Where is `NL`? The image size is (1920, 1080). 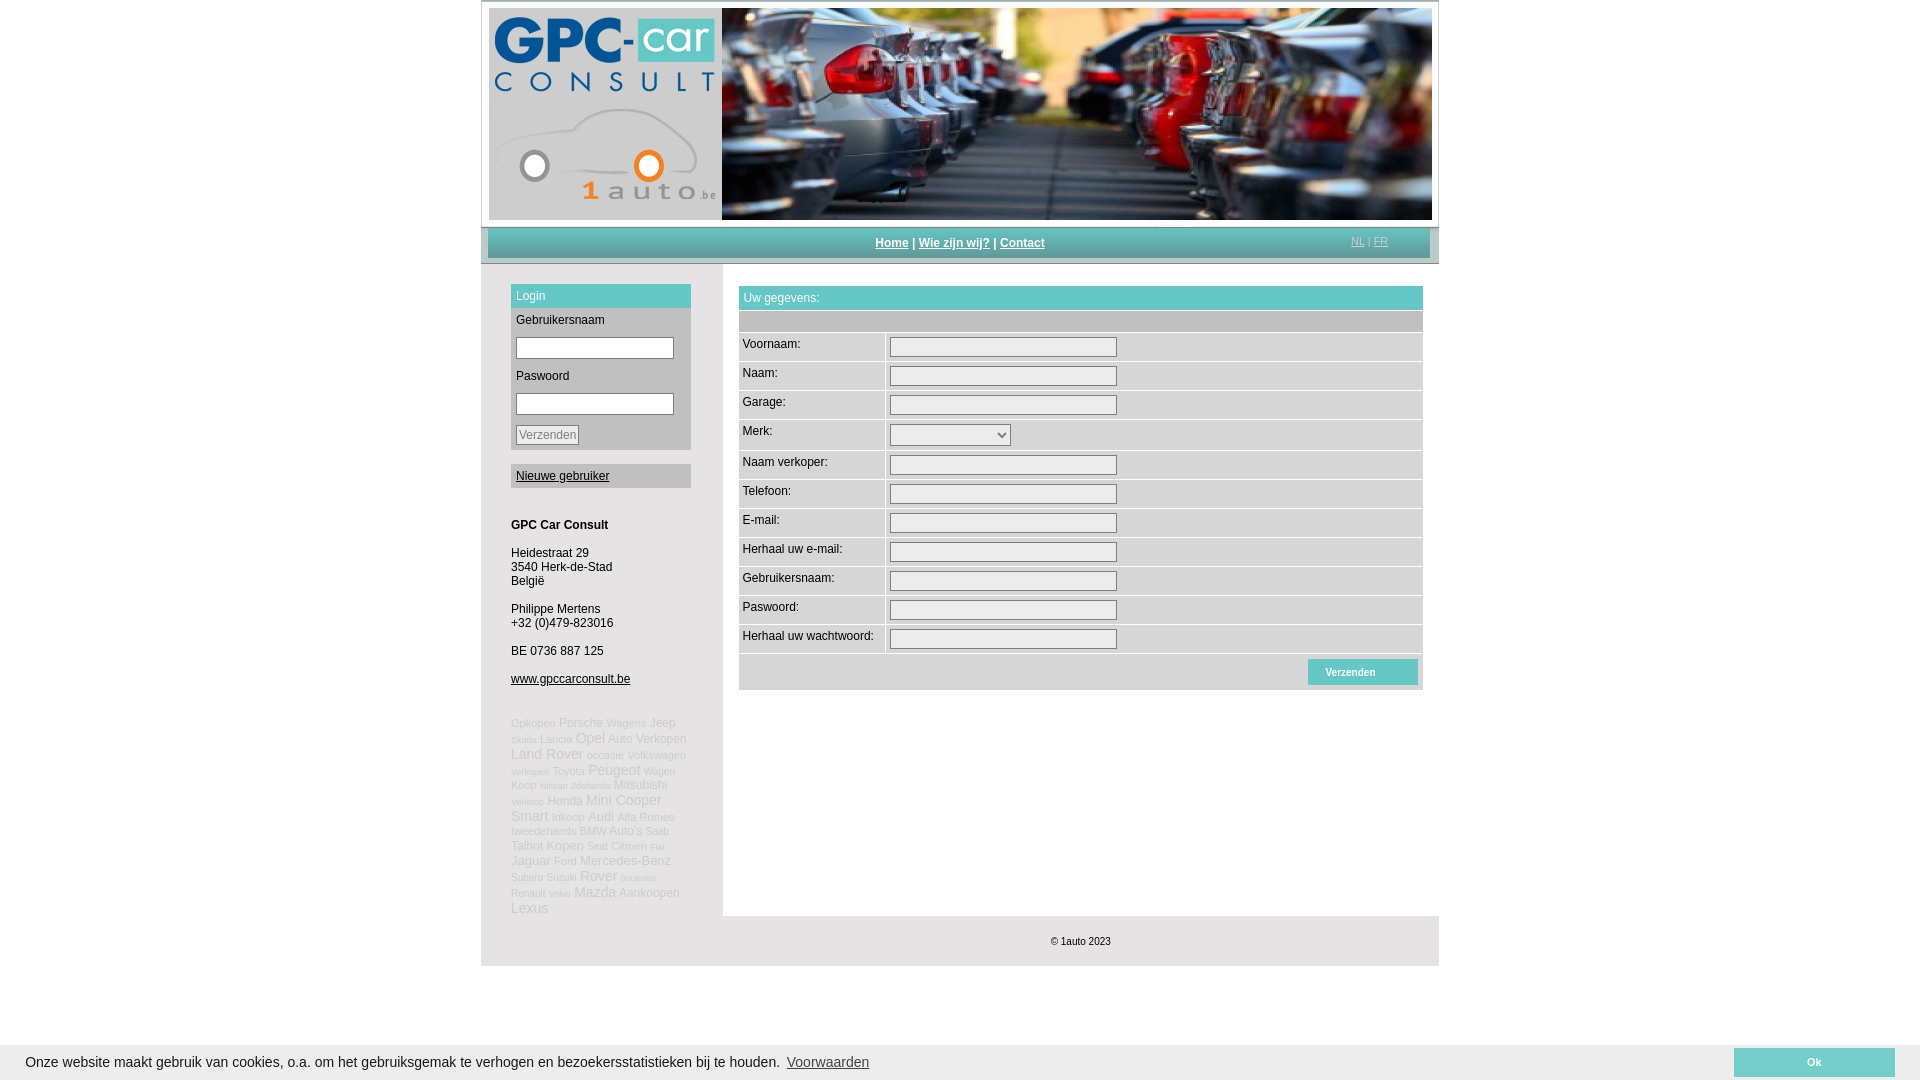
NL is located at coordinates (1358, 241).